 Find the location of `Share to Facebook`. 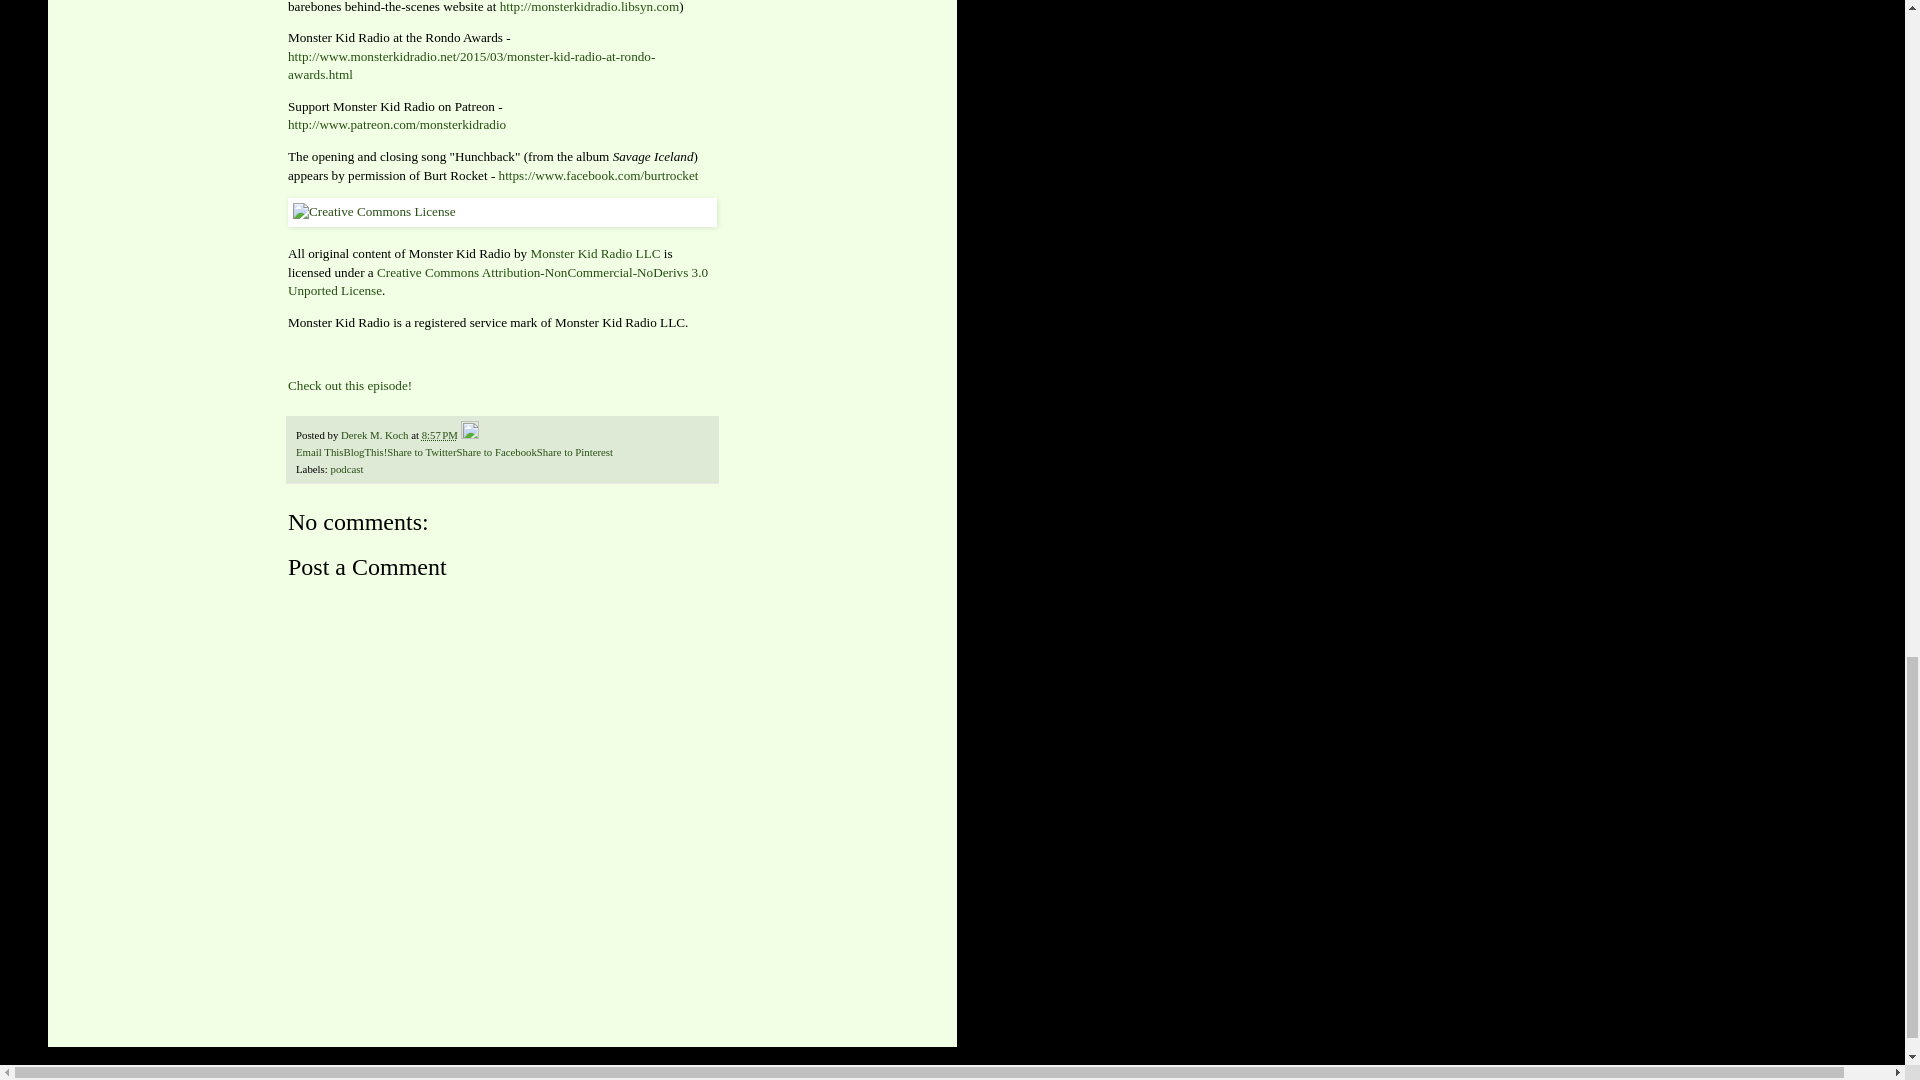

Share to Facebook is located at coordinates (496, 452).